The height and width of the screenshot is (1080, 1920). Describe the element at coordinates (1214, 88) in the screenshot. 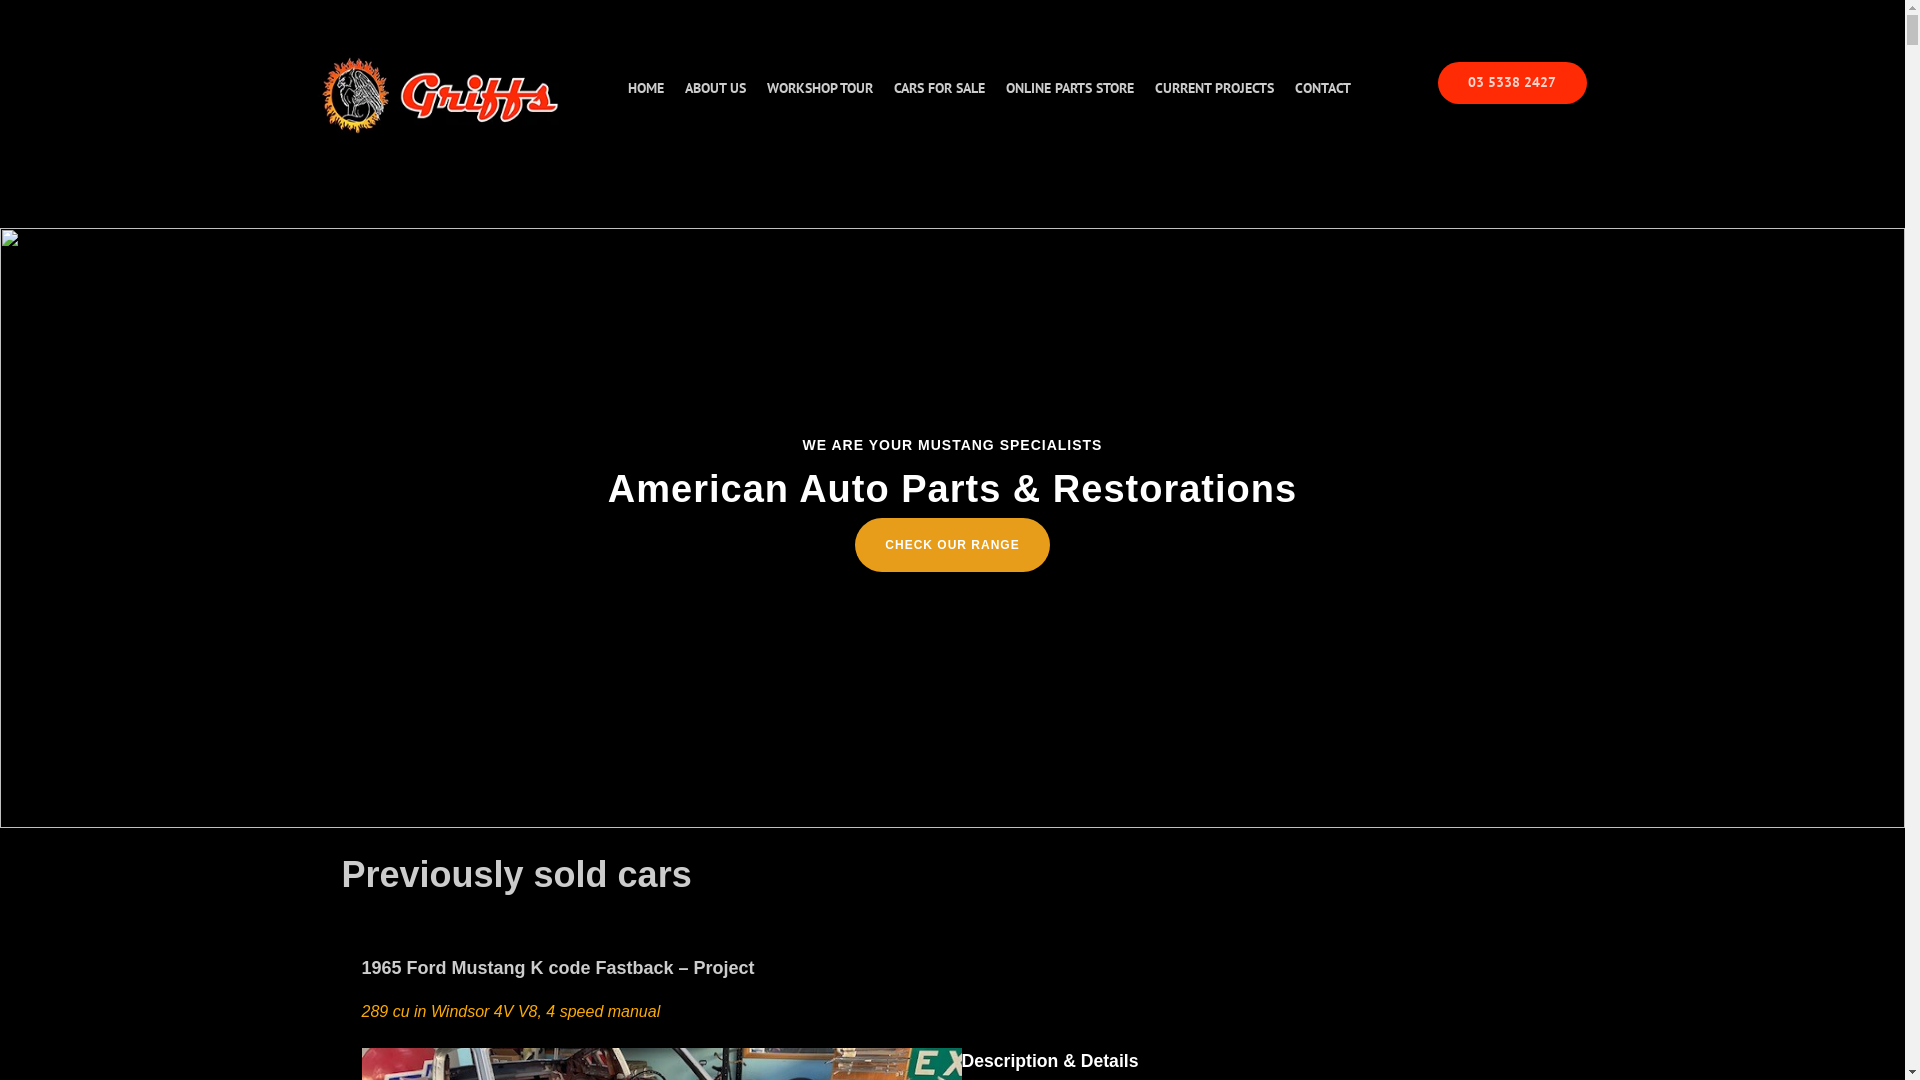

I see `CURRENT PROJECTS` at that location.